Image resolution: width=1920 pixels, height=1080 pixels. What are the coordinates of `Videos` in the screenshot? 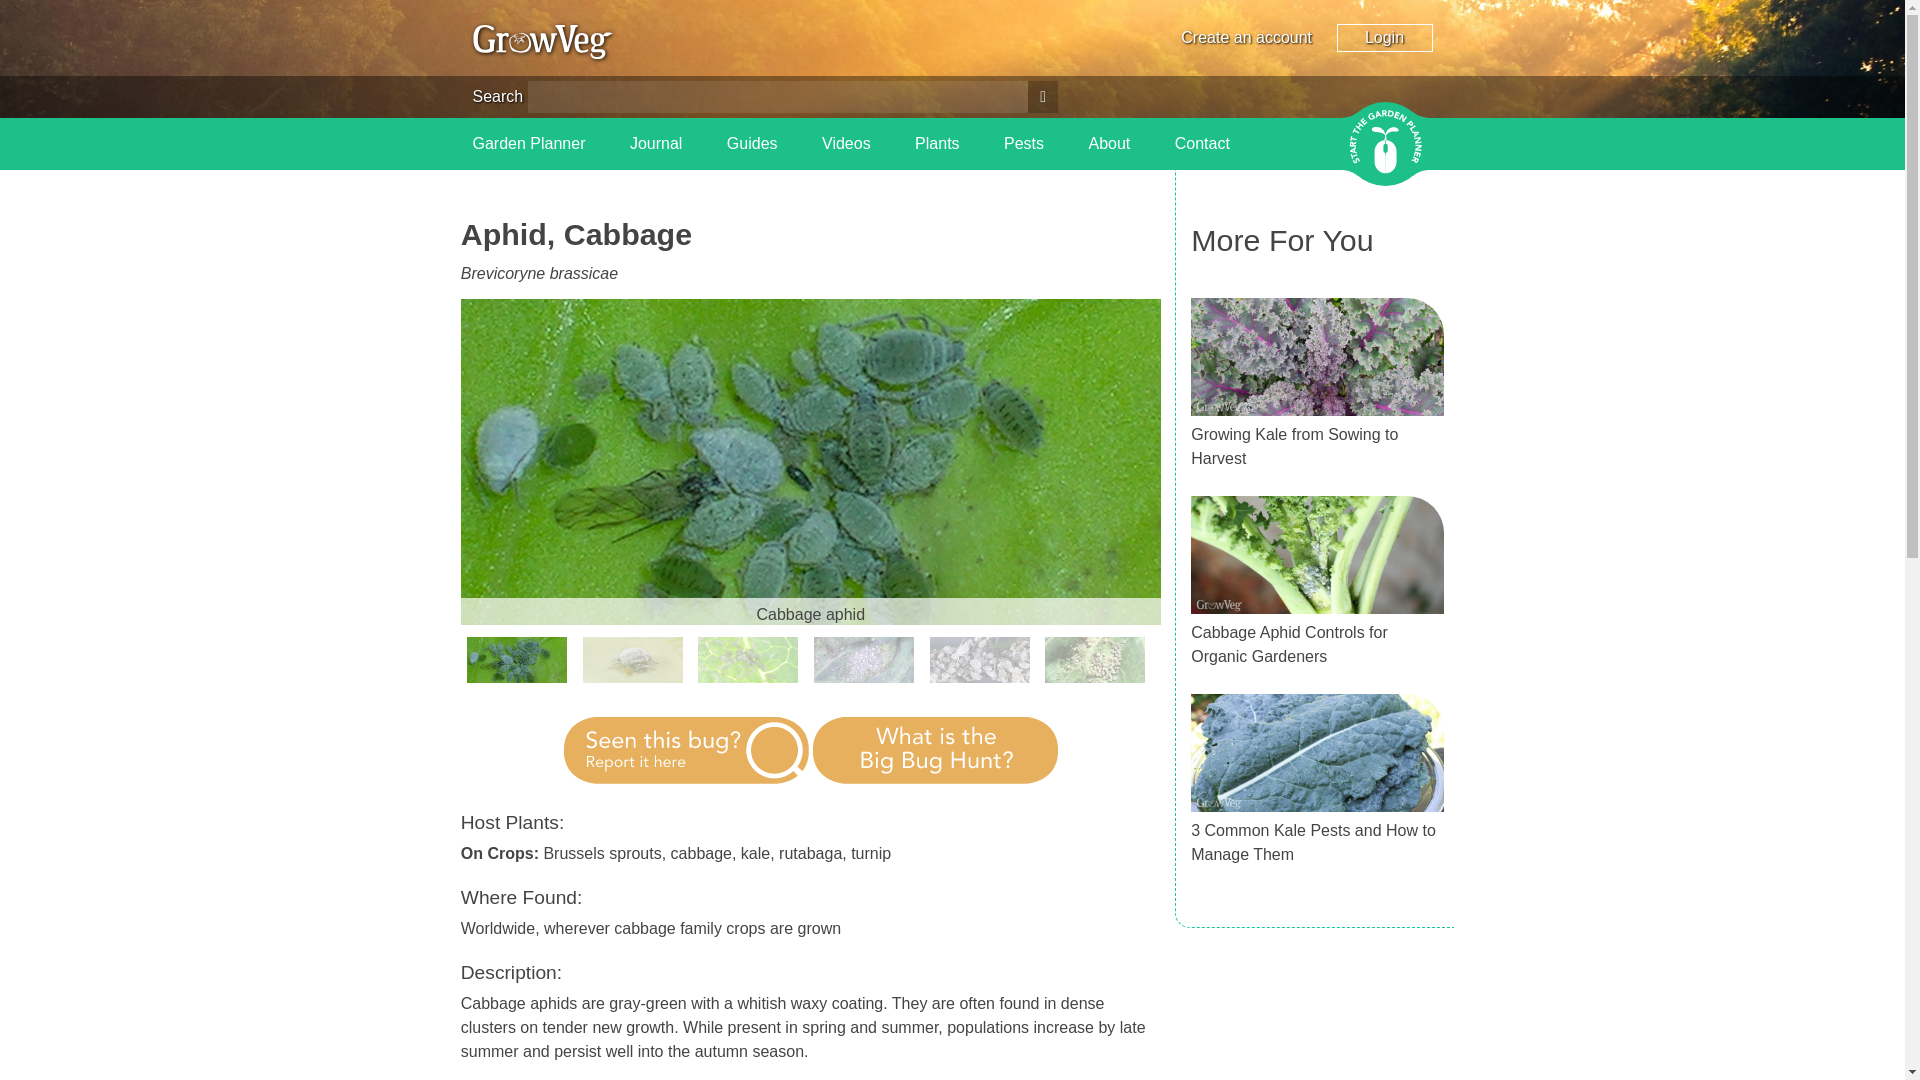 It's located at (846, 143).